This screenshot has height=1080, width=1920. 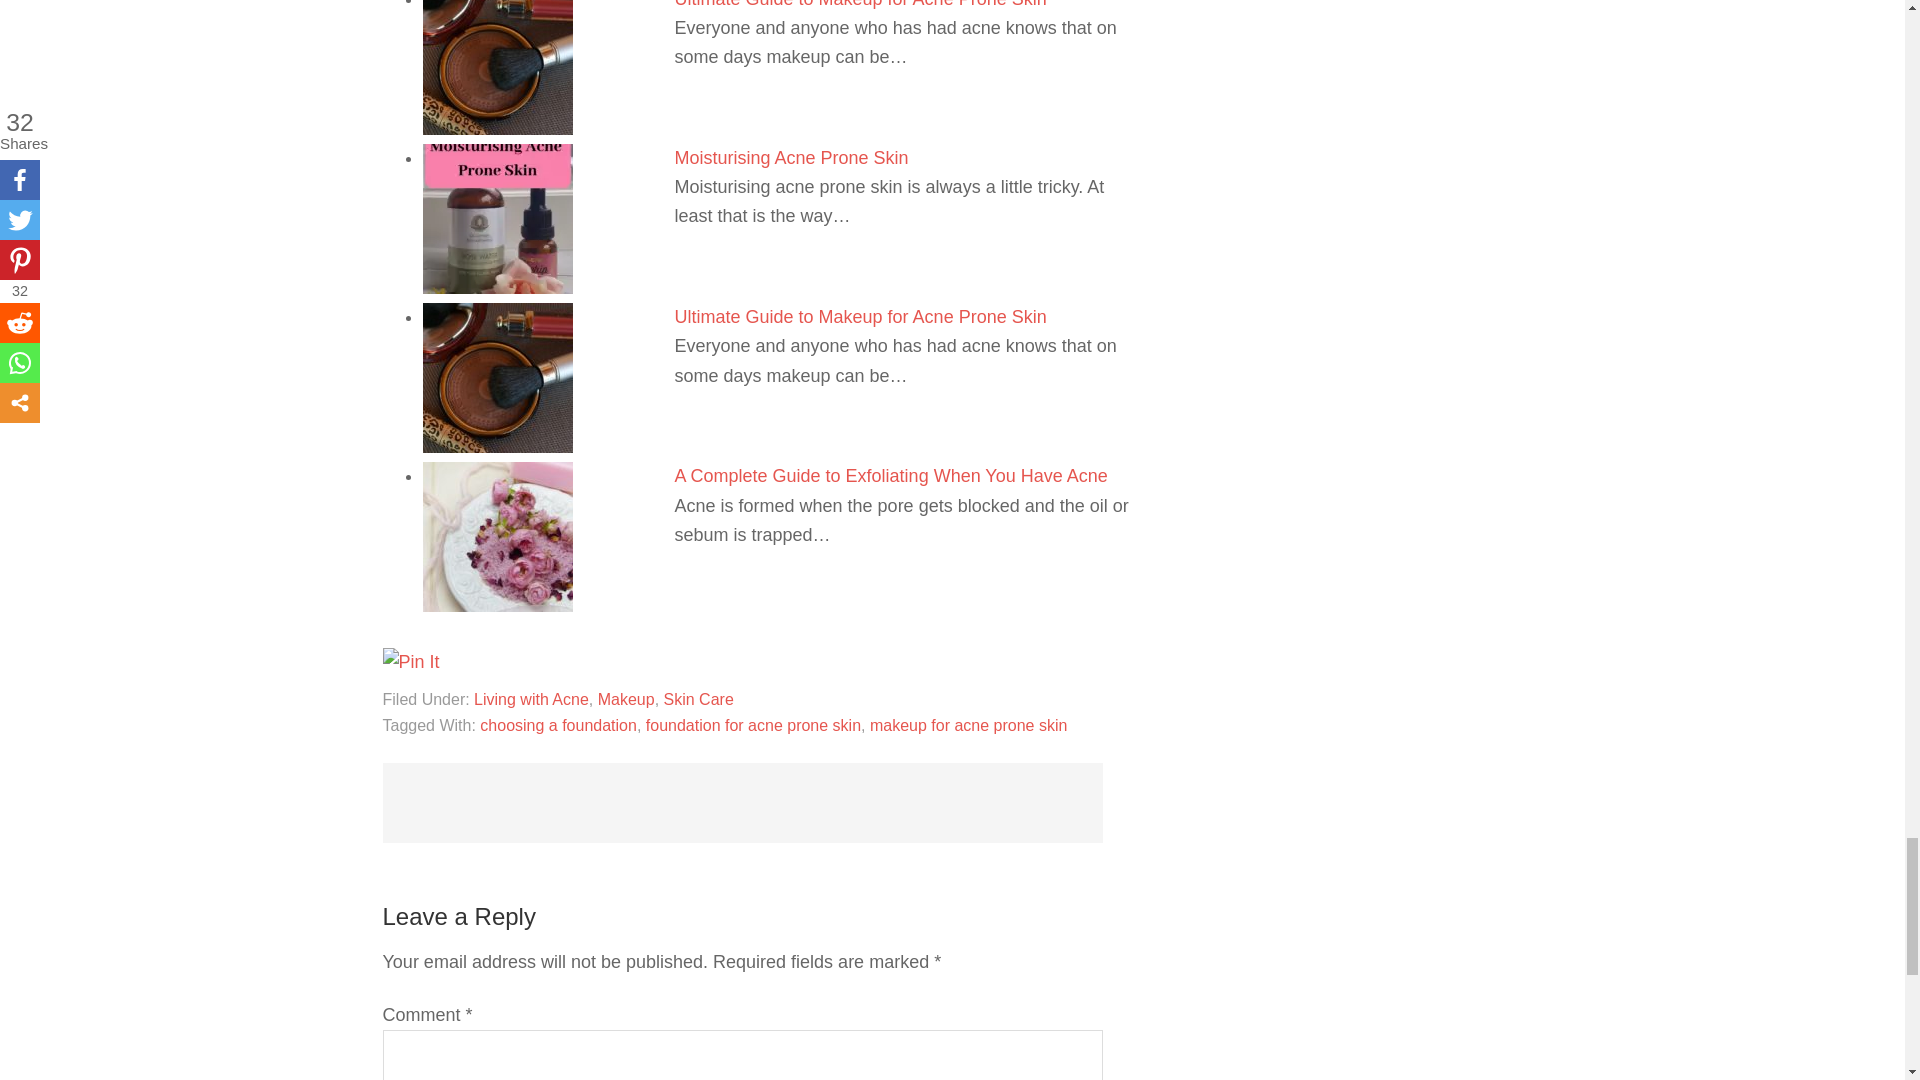 What do you see at coordinates (532, 700) in the screenshot?
I see `Living with Acne` at bounding box center [532, 700].